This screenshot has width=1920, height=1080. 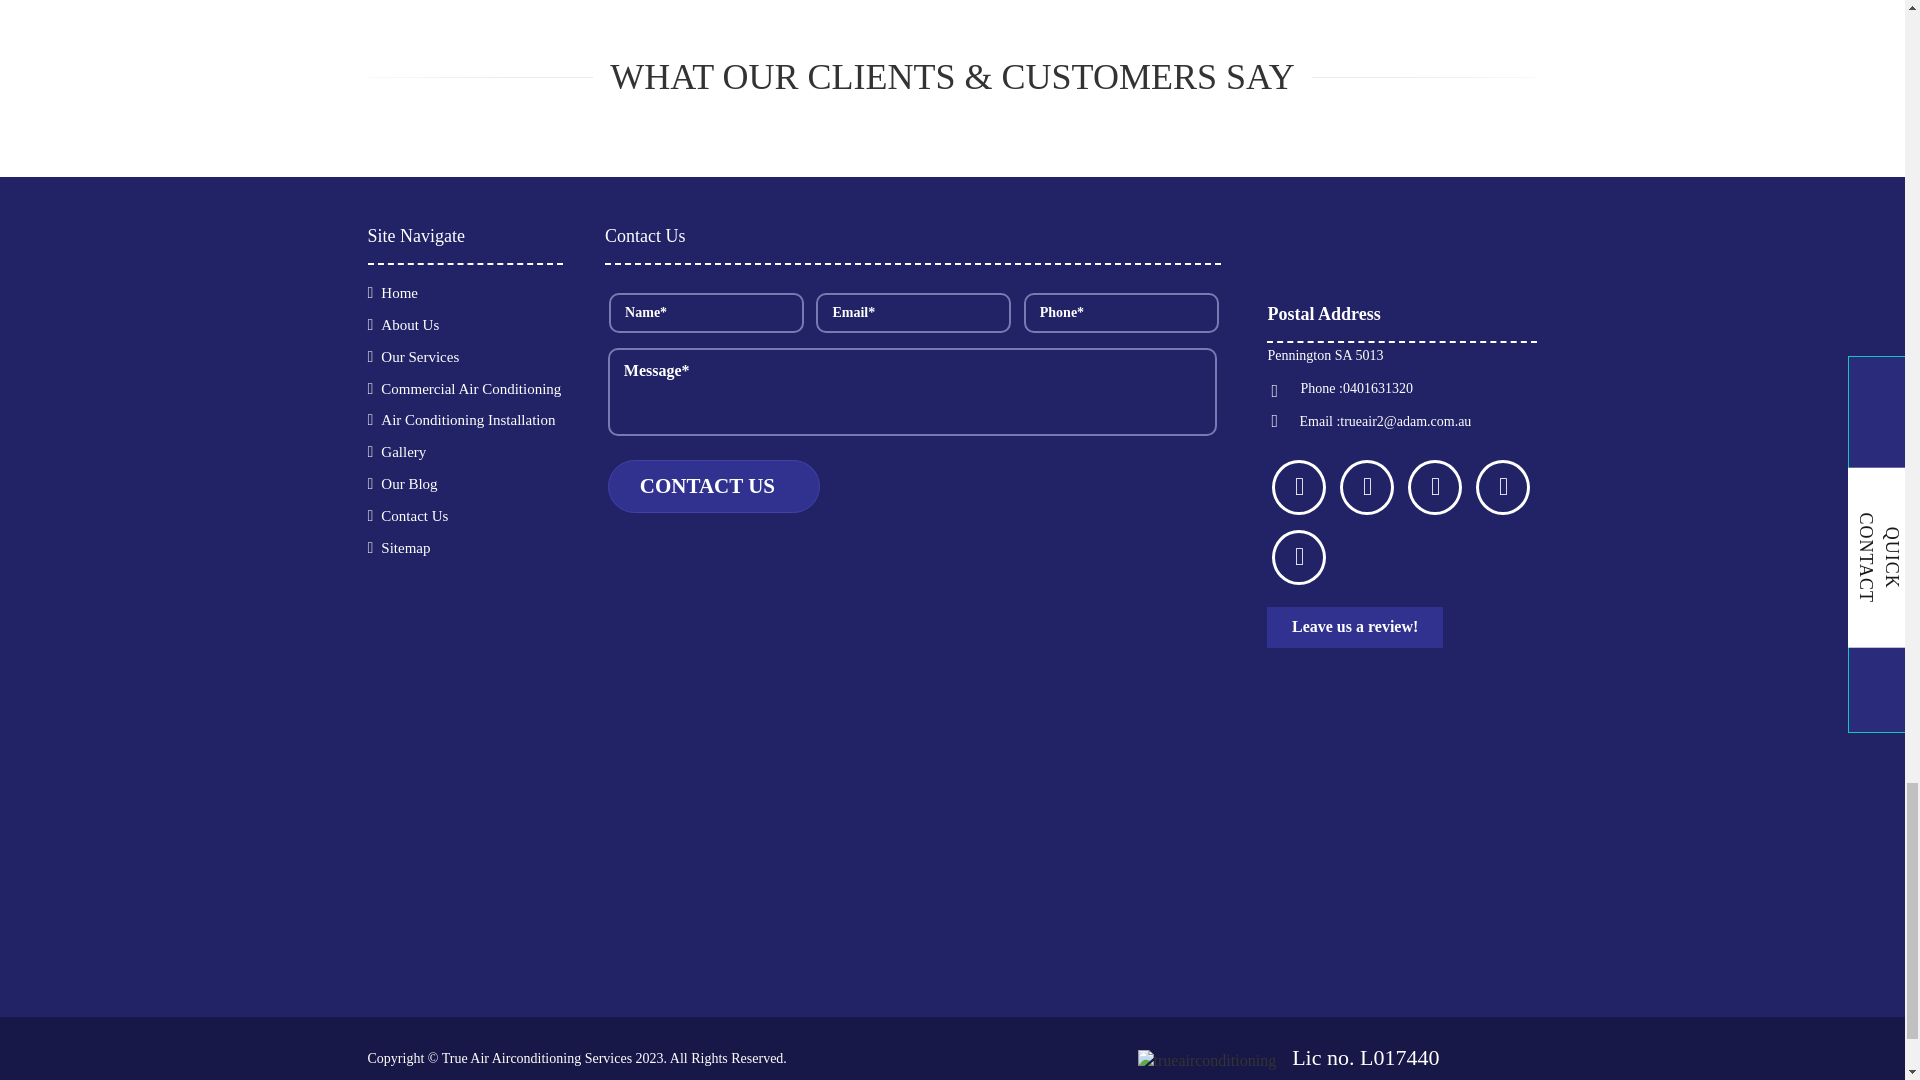 What do you see at coordinates (410, 515) in the screenshot?
I see `Contact Us` at bounding box center [410, 515].